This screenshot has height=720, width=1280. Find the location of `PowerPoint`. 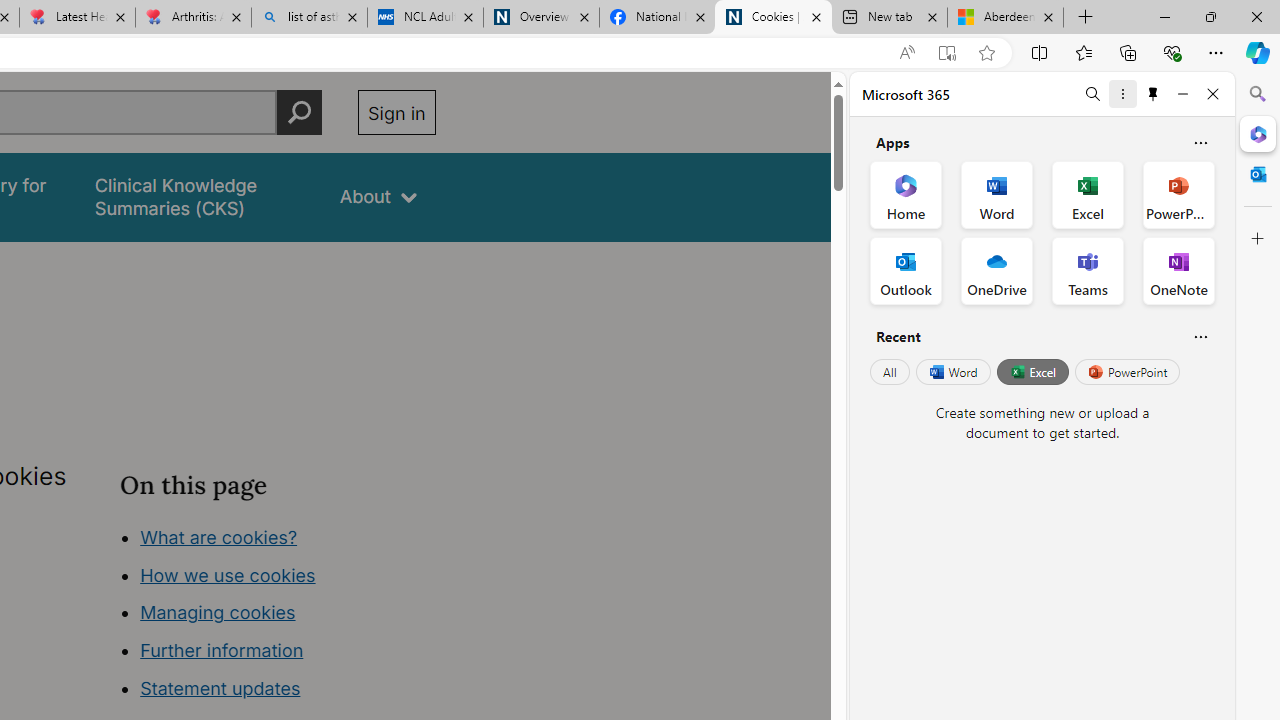

PowerPoint is located at coordinates (1127, 372).